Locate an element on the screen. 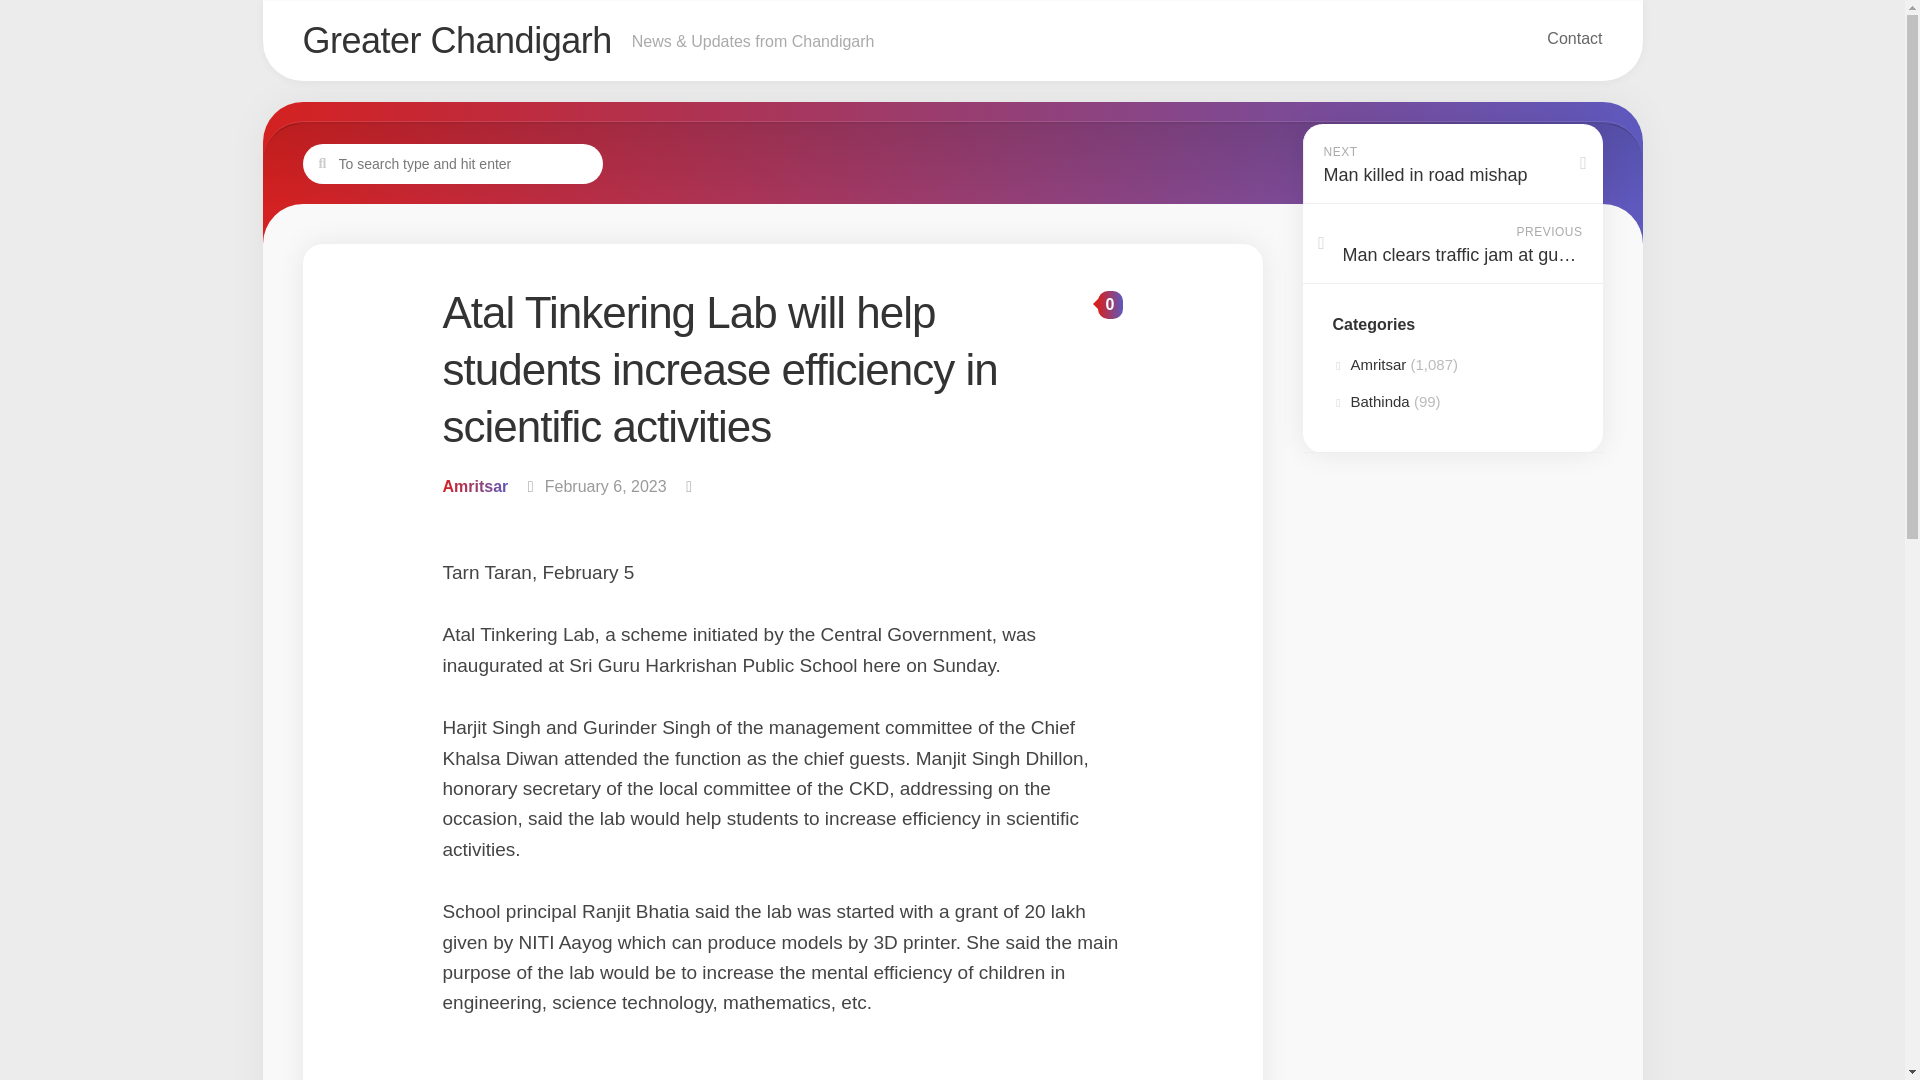  Contact is located at coordinates (1574, 38).